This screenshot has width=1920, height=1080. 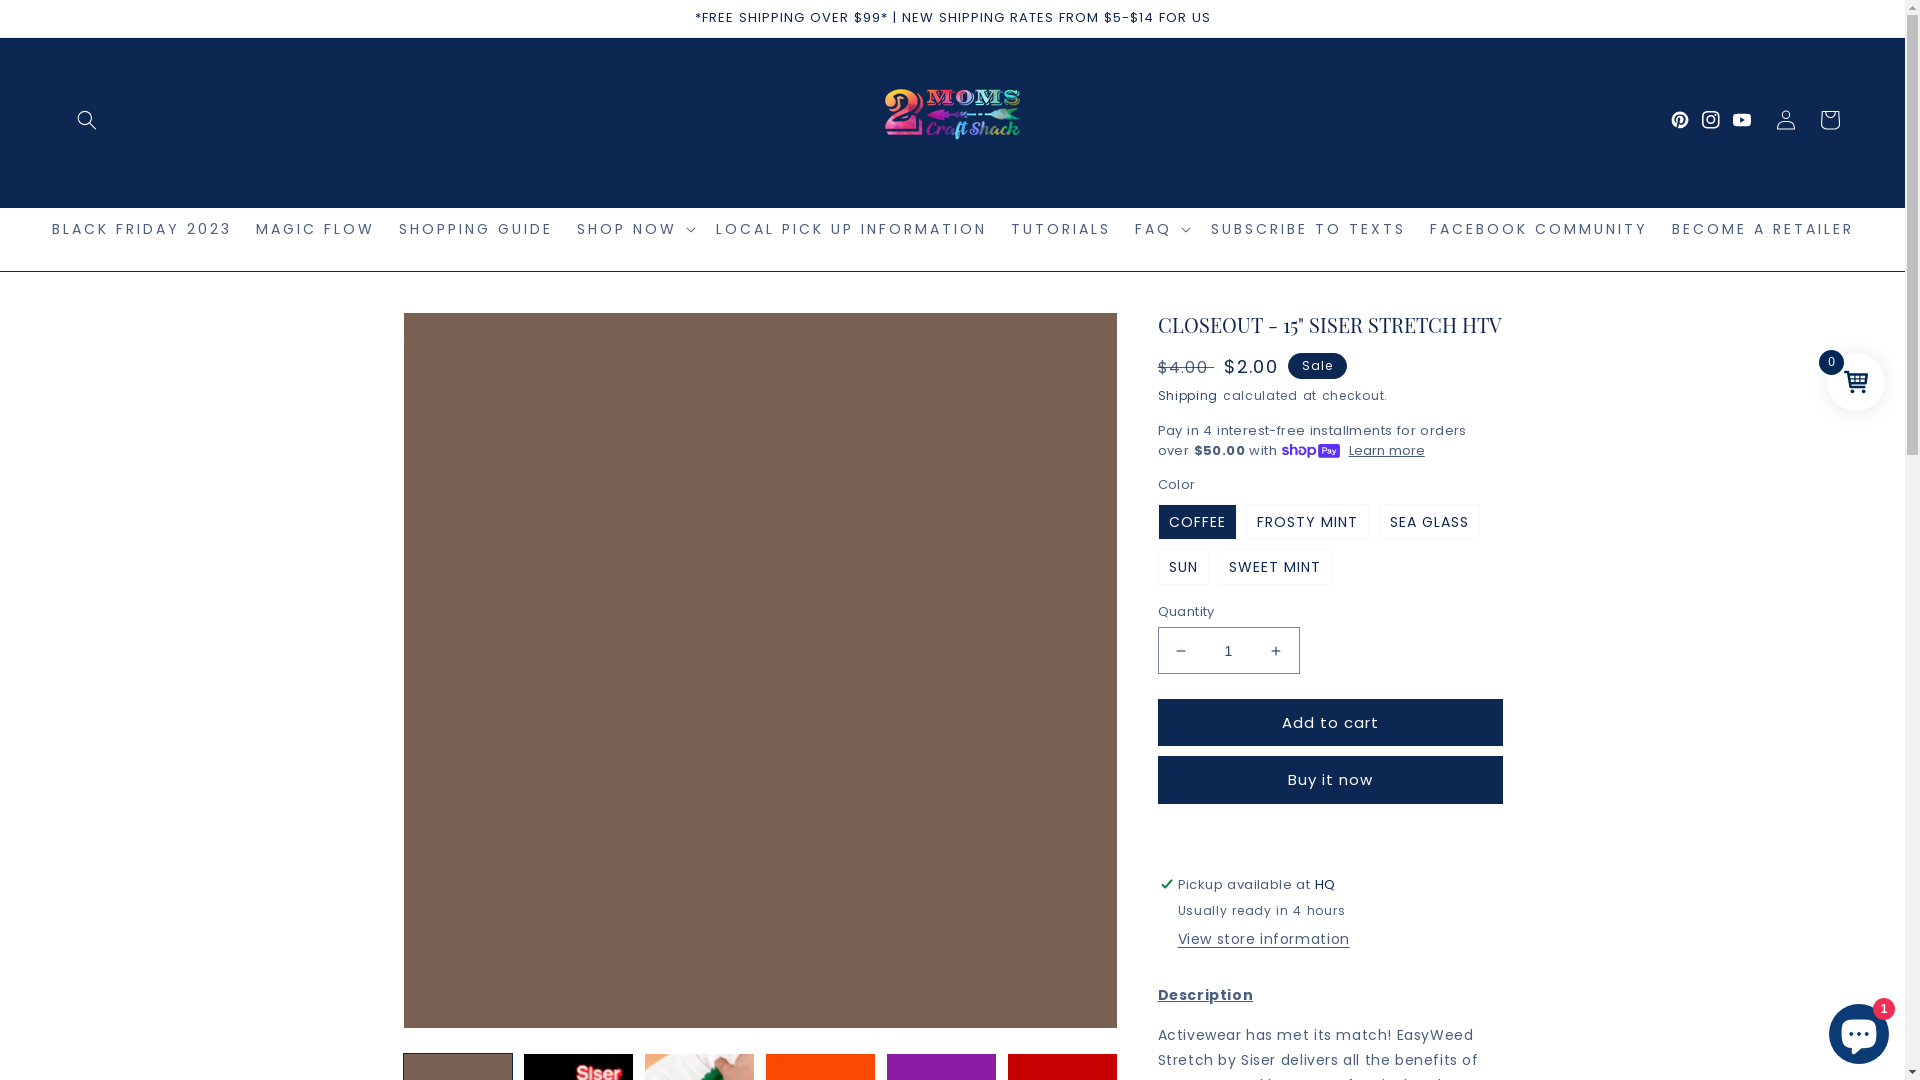 What do you see at coordinates (1859, 1030) in the screenshot?
I see `Shopify online store chat` at bounding box center [1859, 1030].